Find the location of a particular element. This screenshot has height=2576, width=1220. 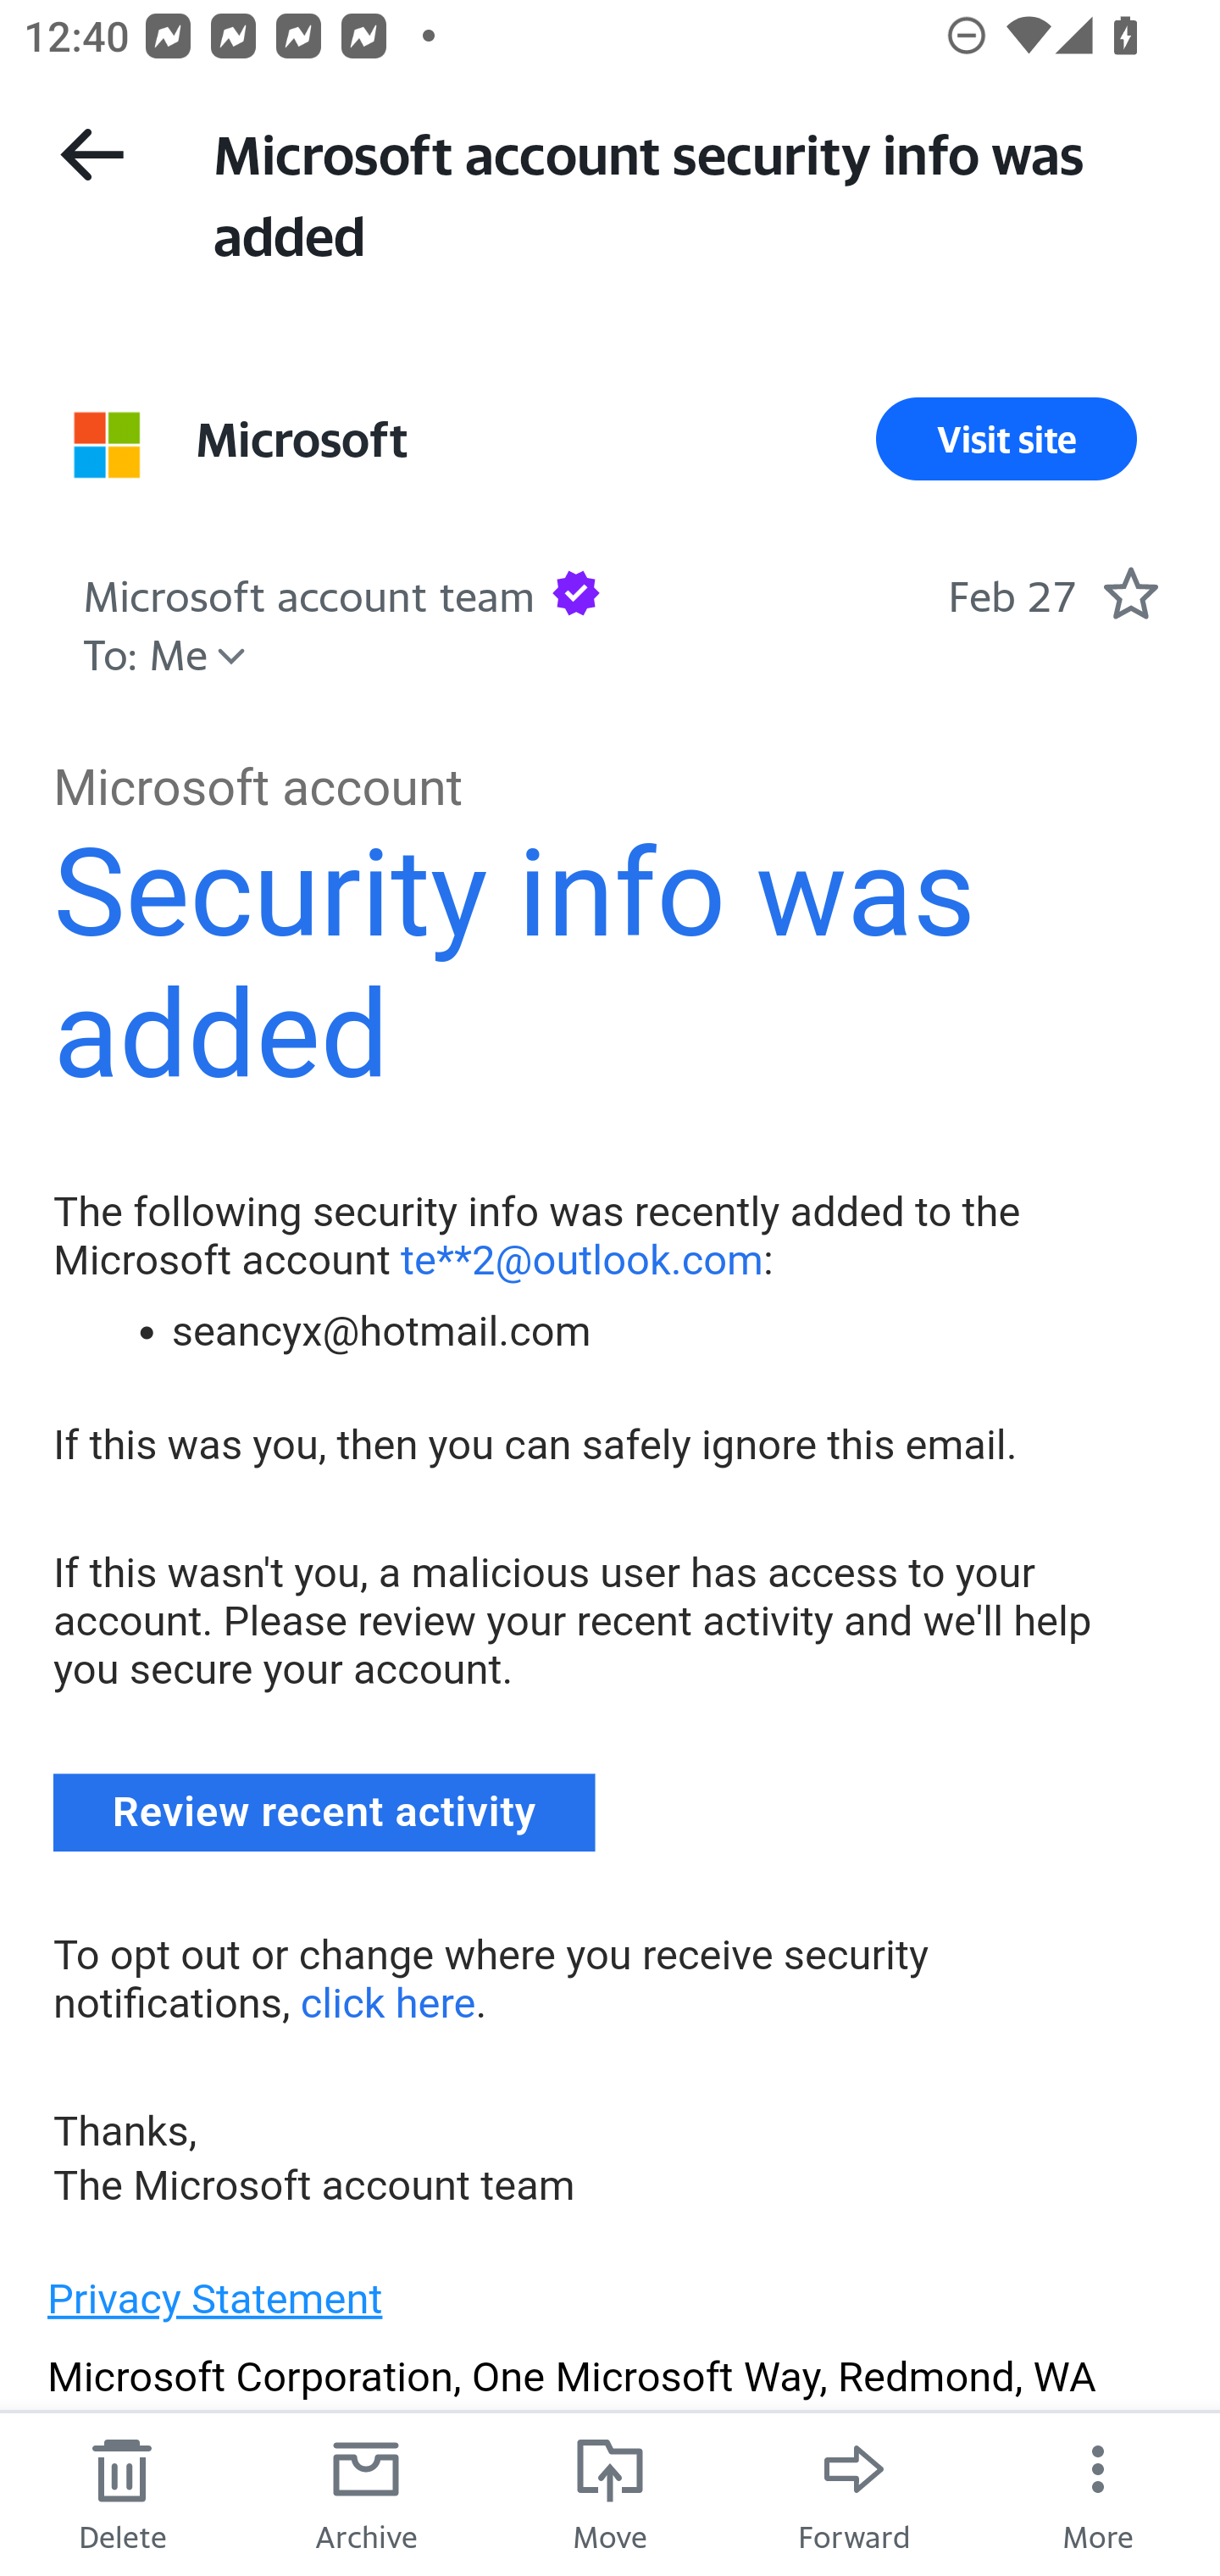

Forward is located at coordinates (854, 2493).